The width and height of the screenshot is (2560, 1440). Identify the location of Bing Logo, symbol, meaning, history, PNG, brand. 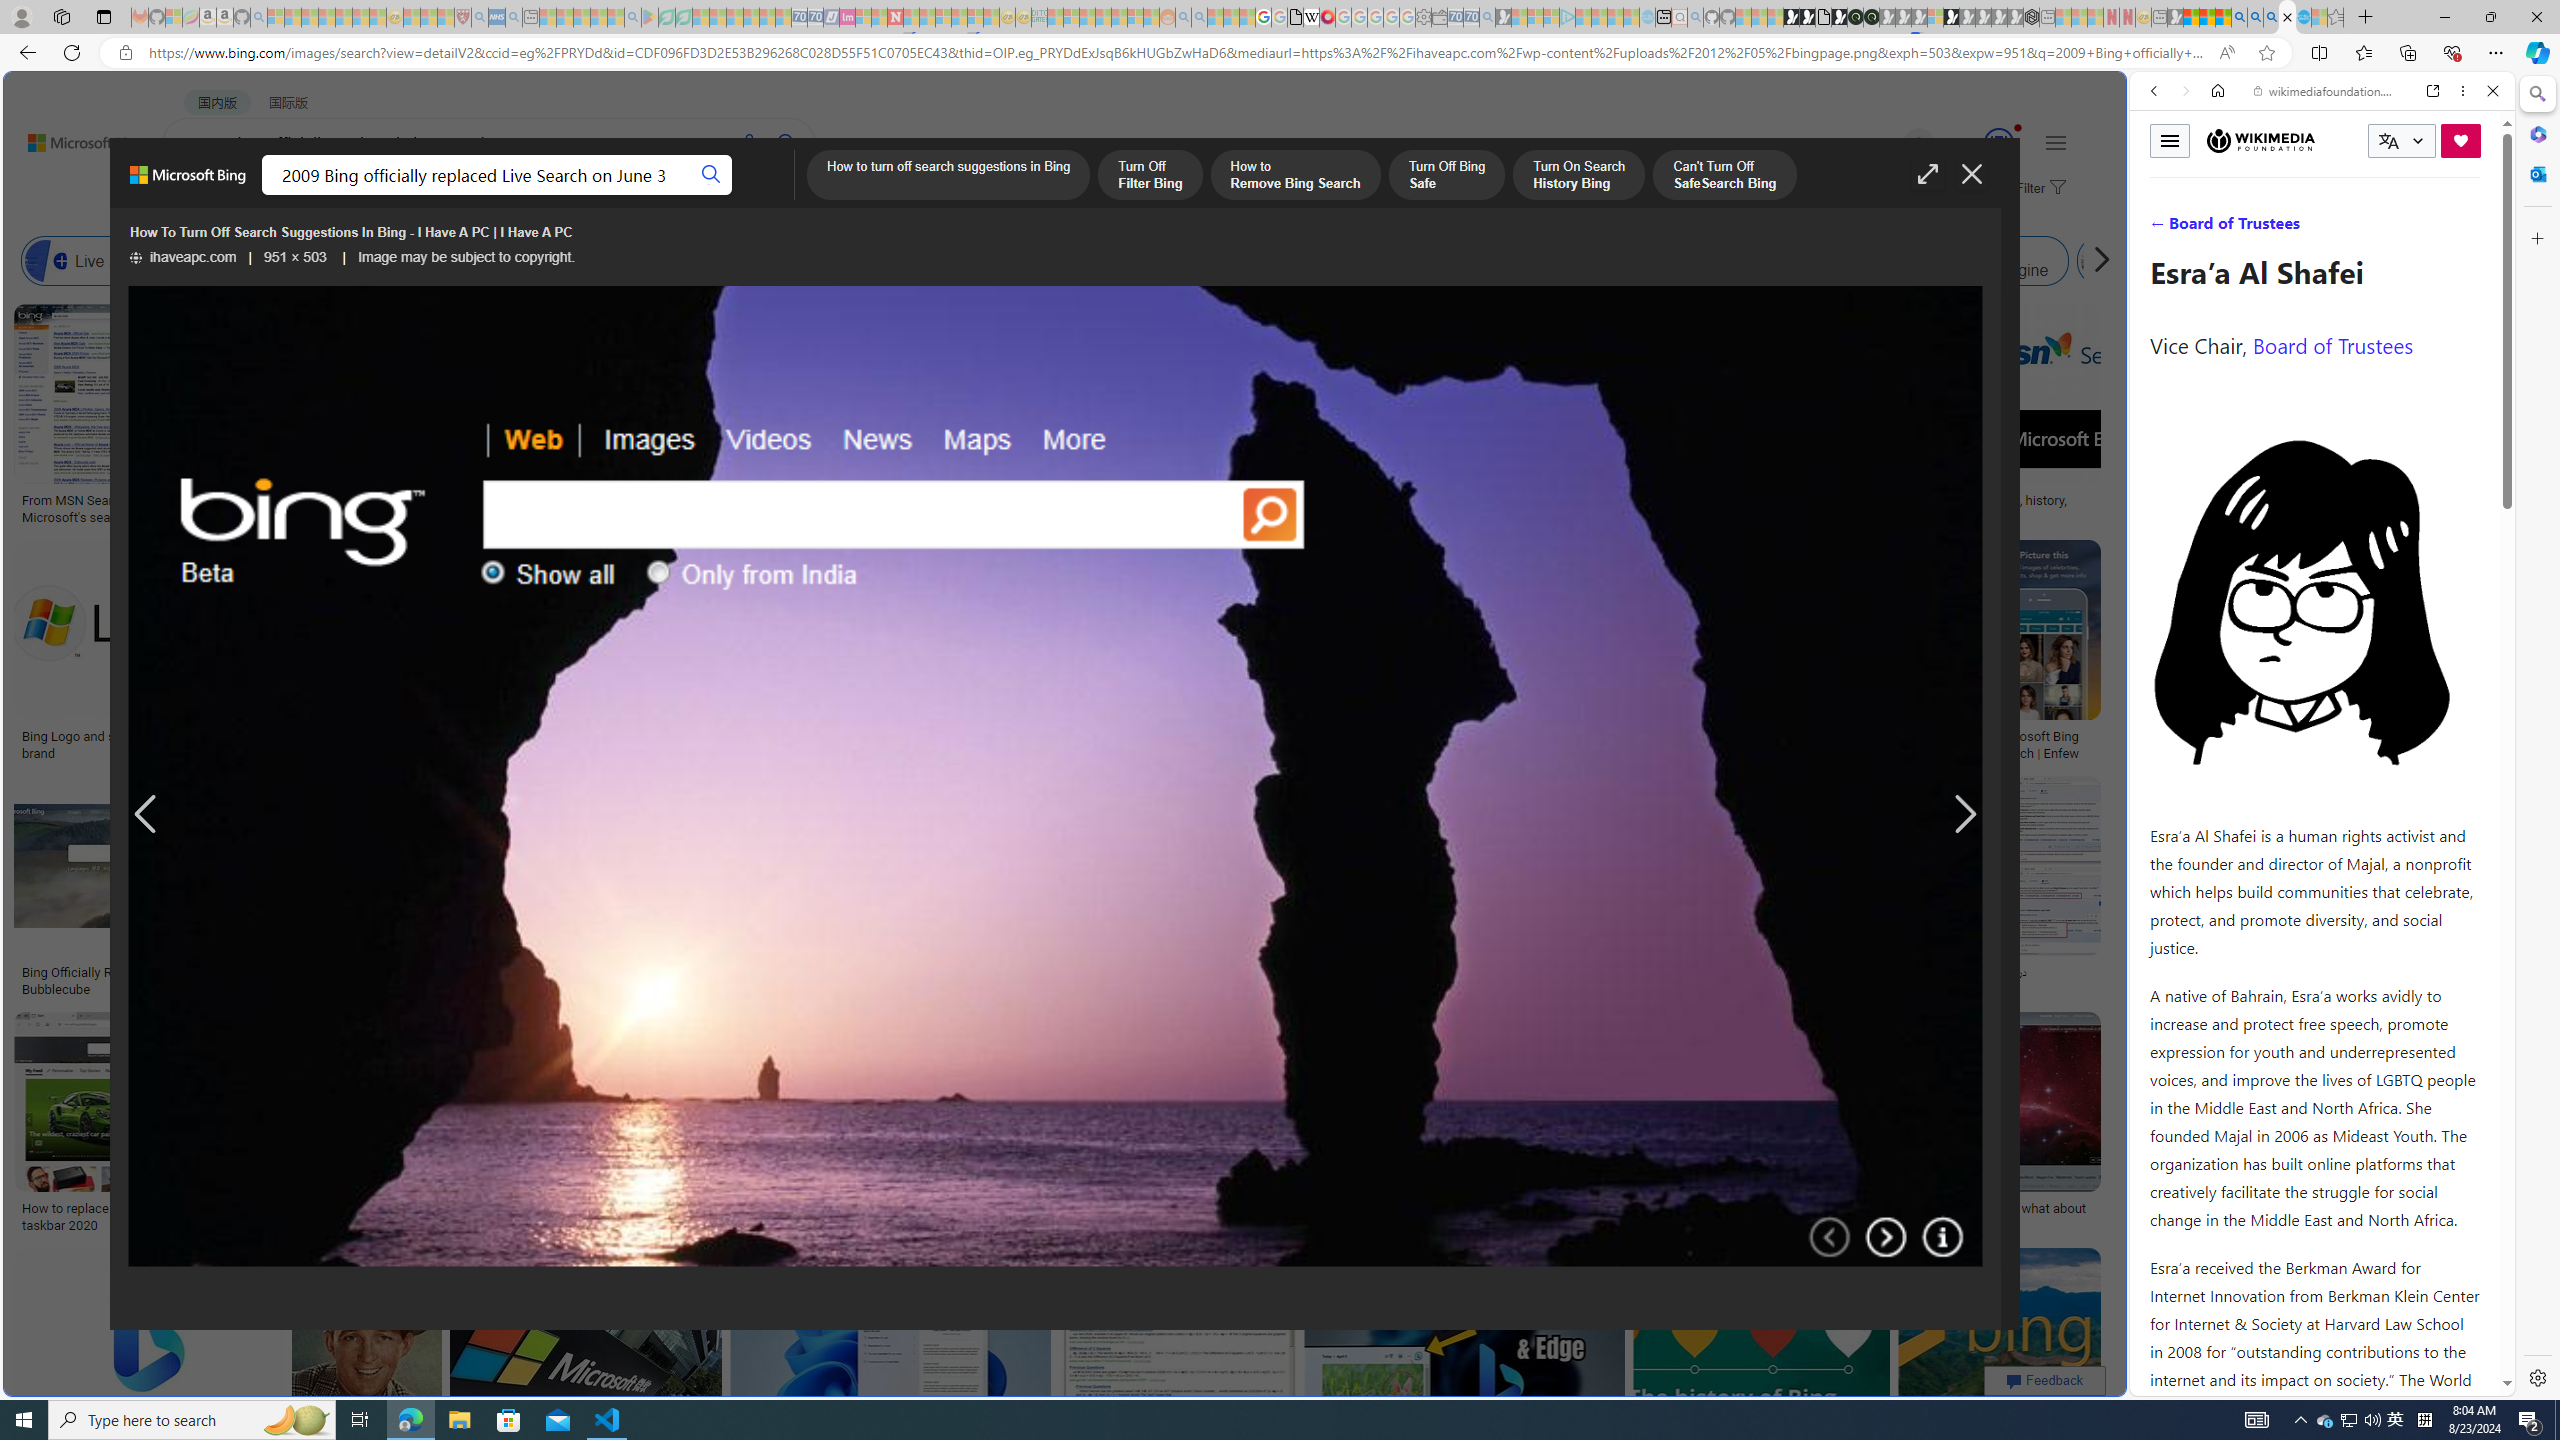
(1976, 508).